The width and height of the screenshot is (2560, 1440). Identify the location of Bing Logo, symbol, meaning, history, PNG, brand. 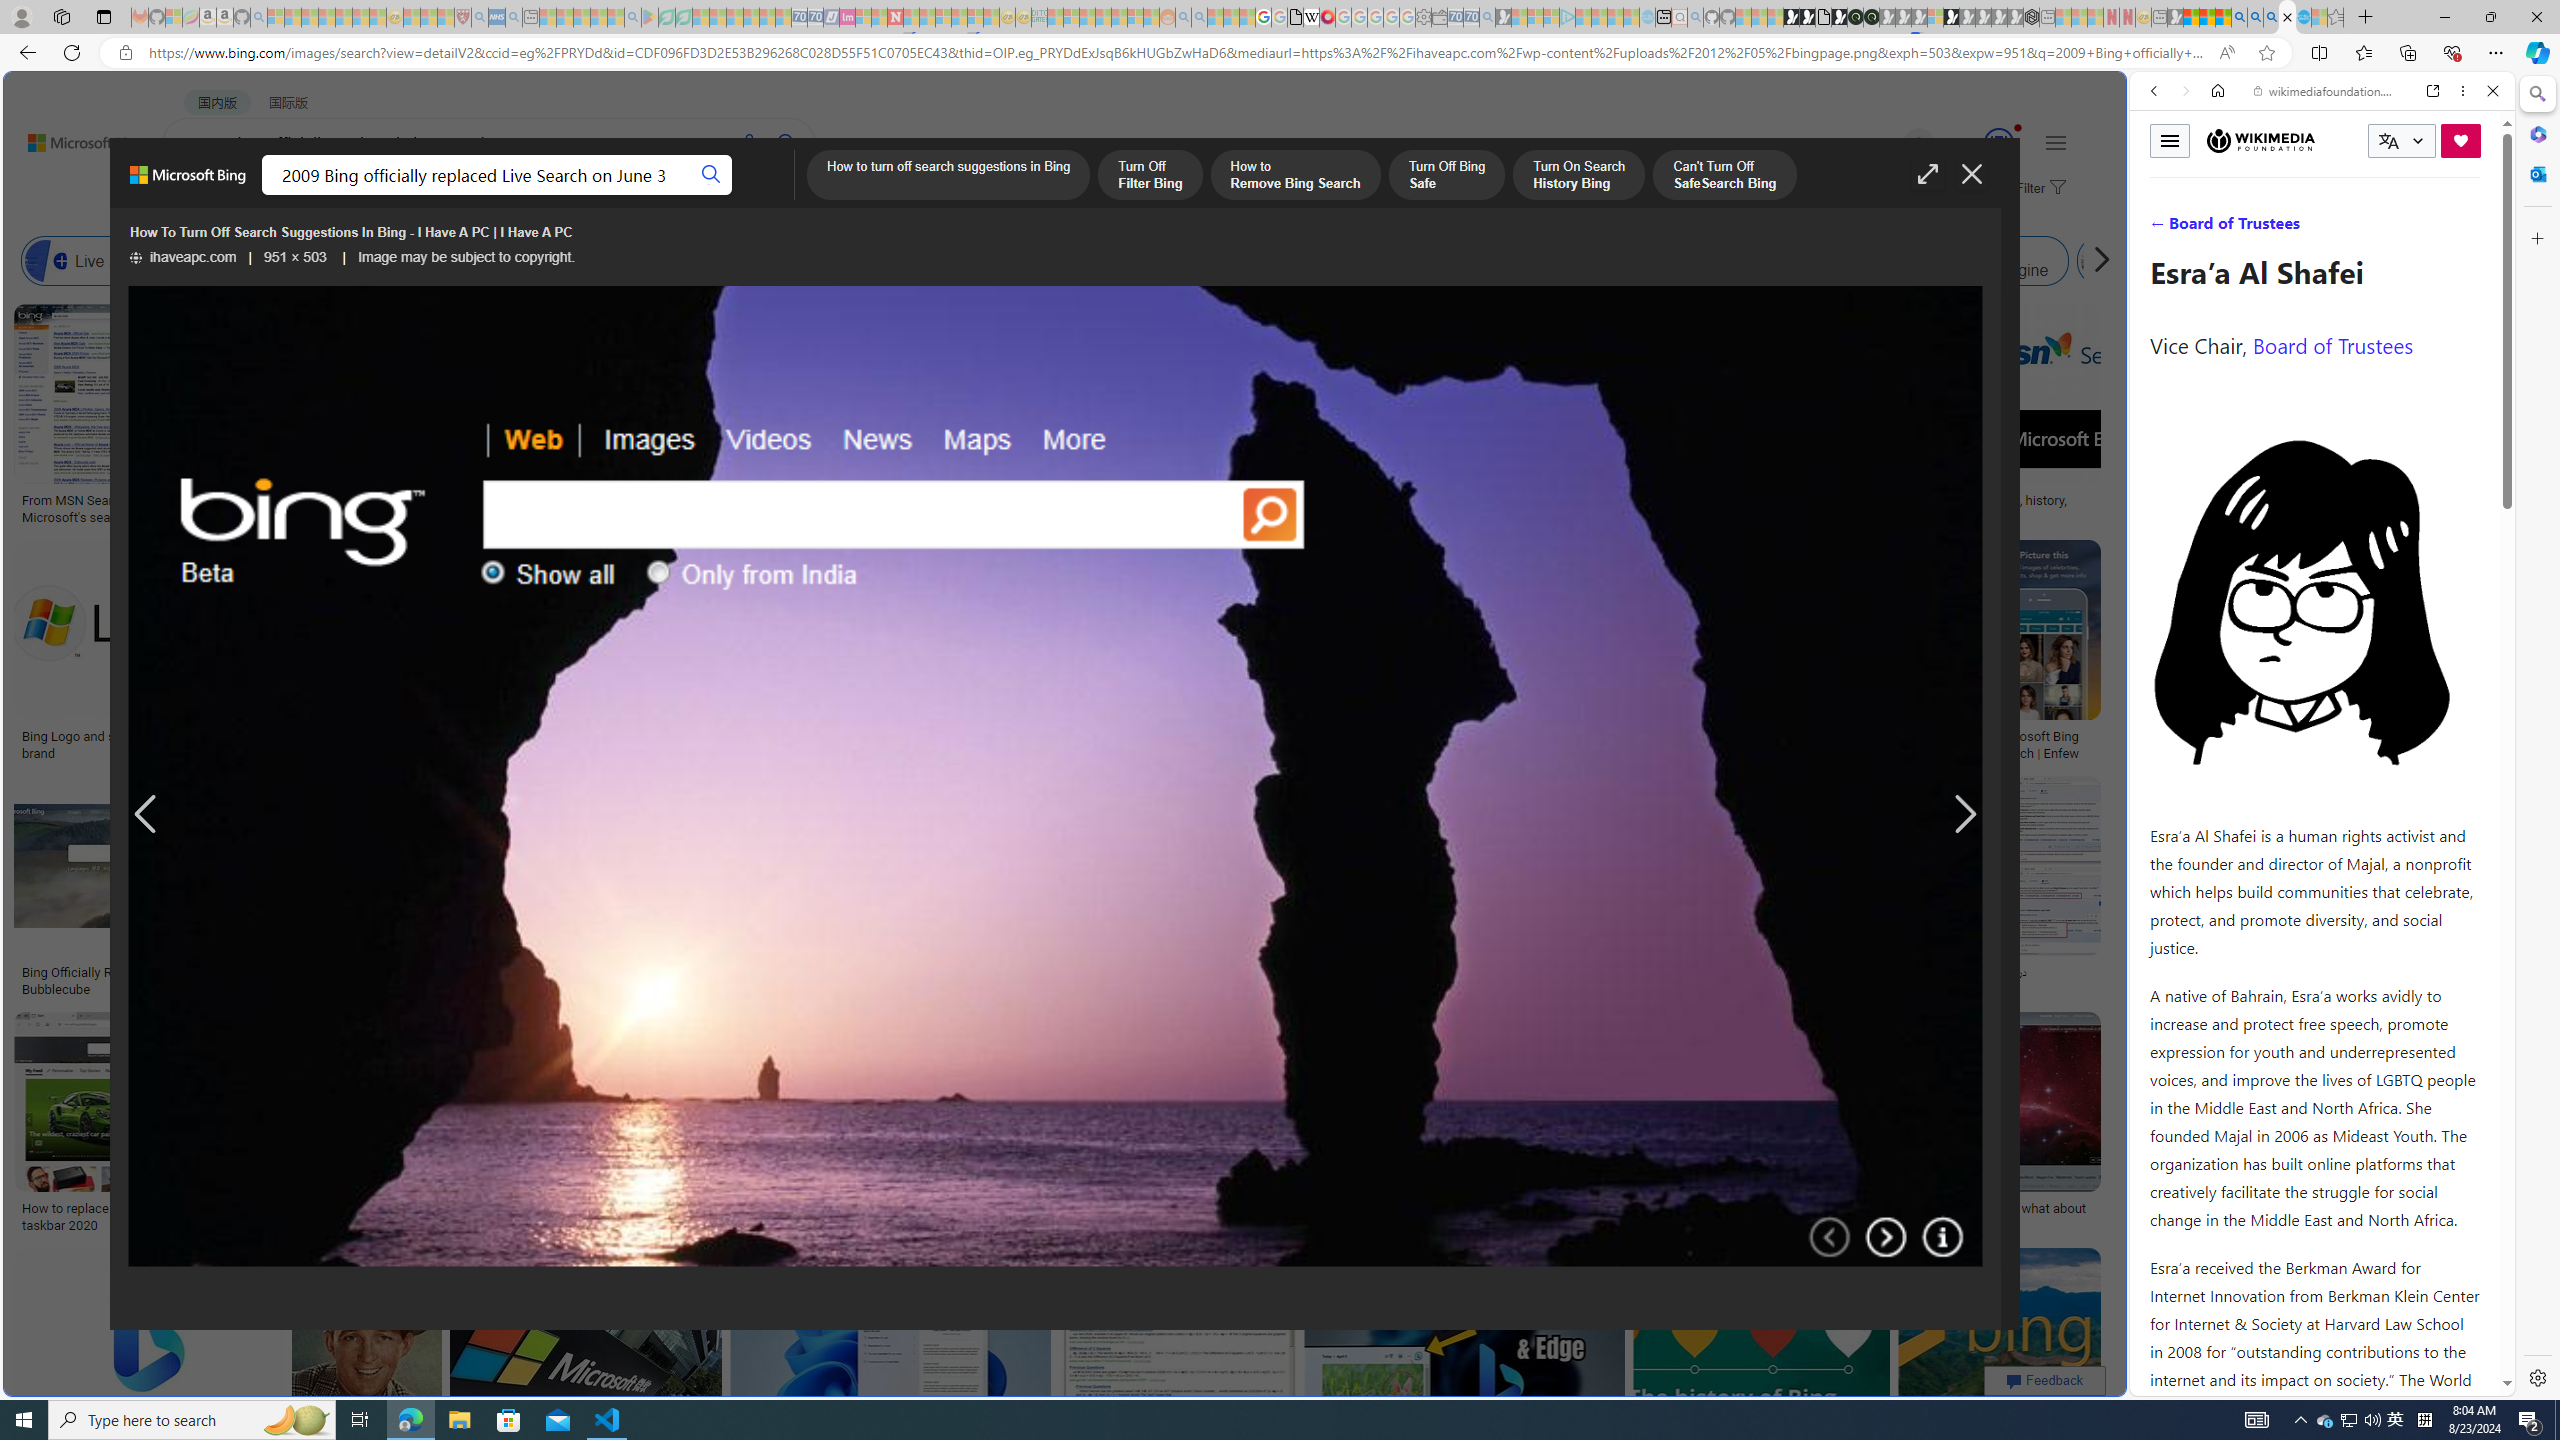
(1976, 508).